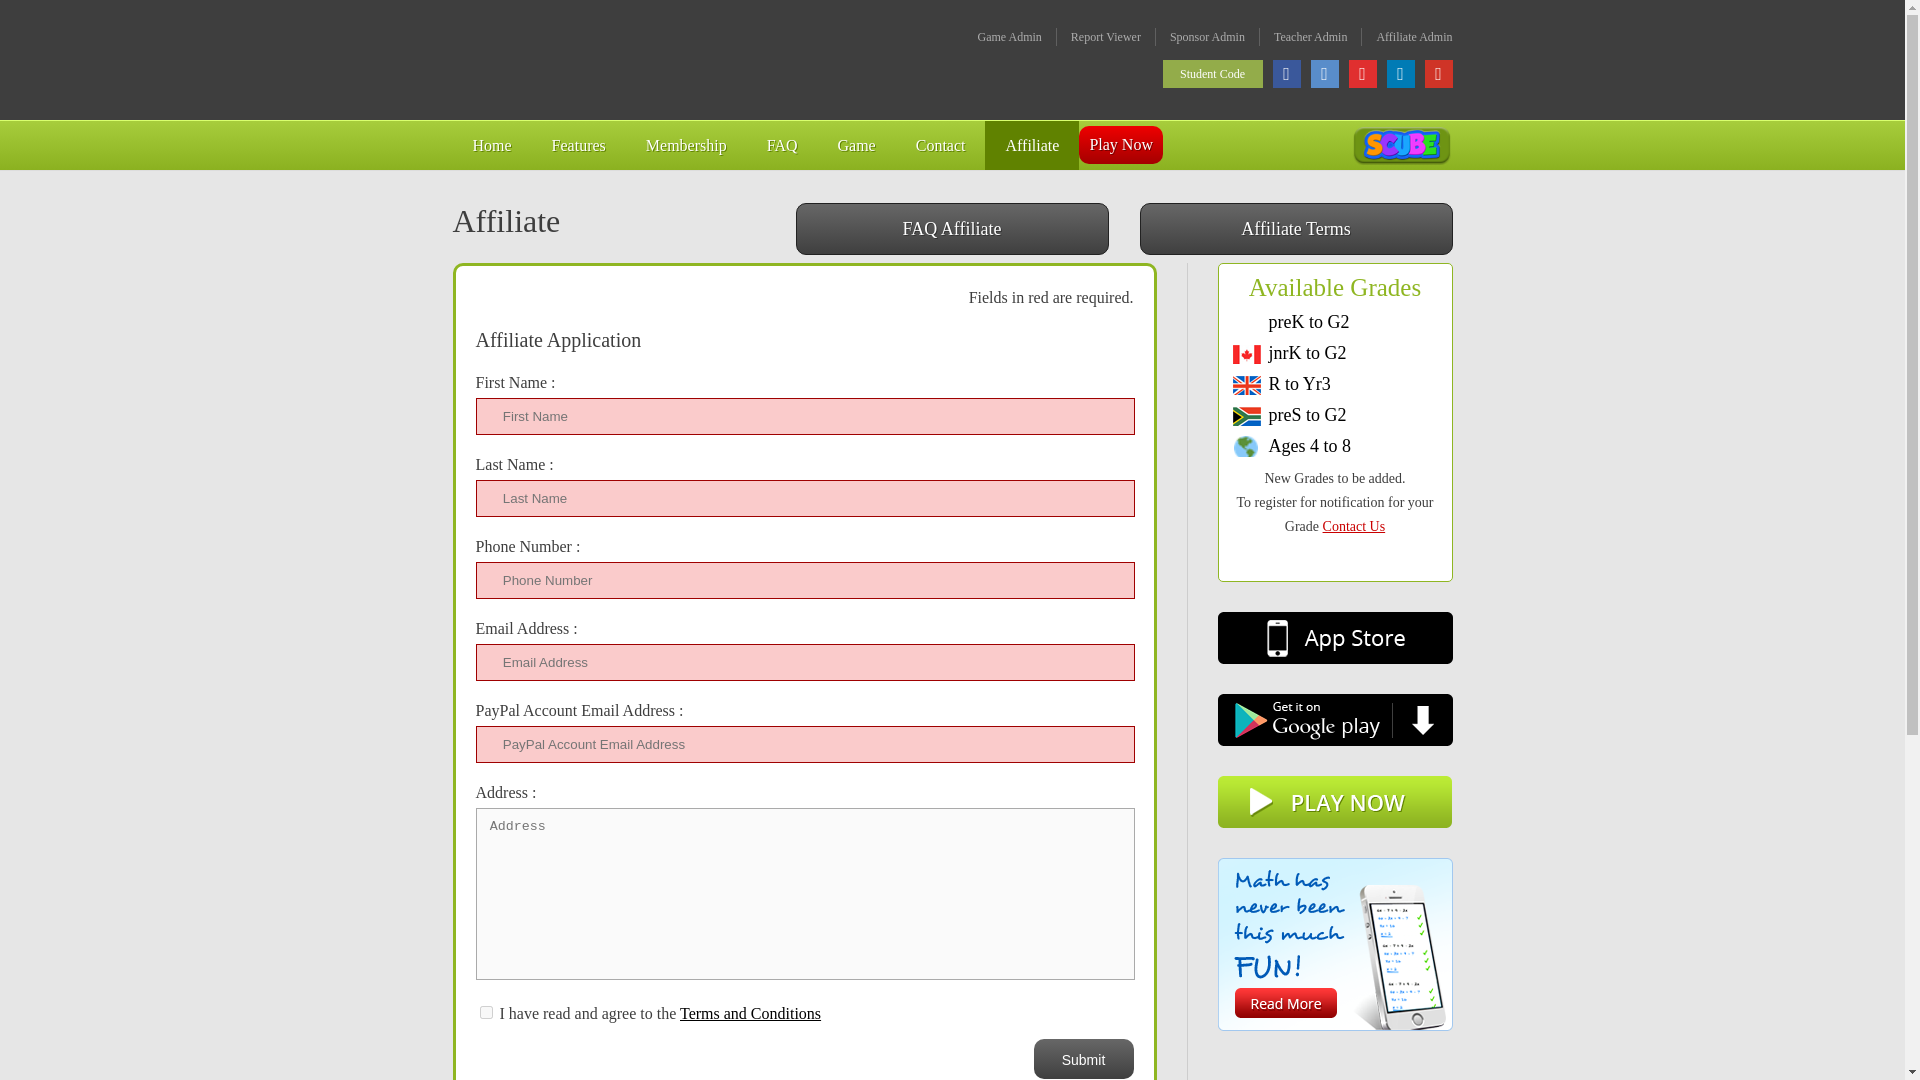 This screenshot has width=1920, height=1080. I want to click on Contact, so click(941, 144).